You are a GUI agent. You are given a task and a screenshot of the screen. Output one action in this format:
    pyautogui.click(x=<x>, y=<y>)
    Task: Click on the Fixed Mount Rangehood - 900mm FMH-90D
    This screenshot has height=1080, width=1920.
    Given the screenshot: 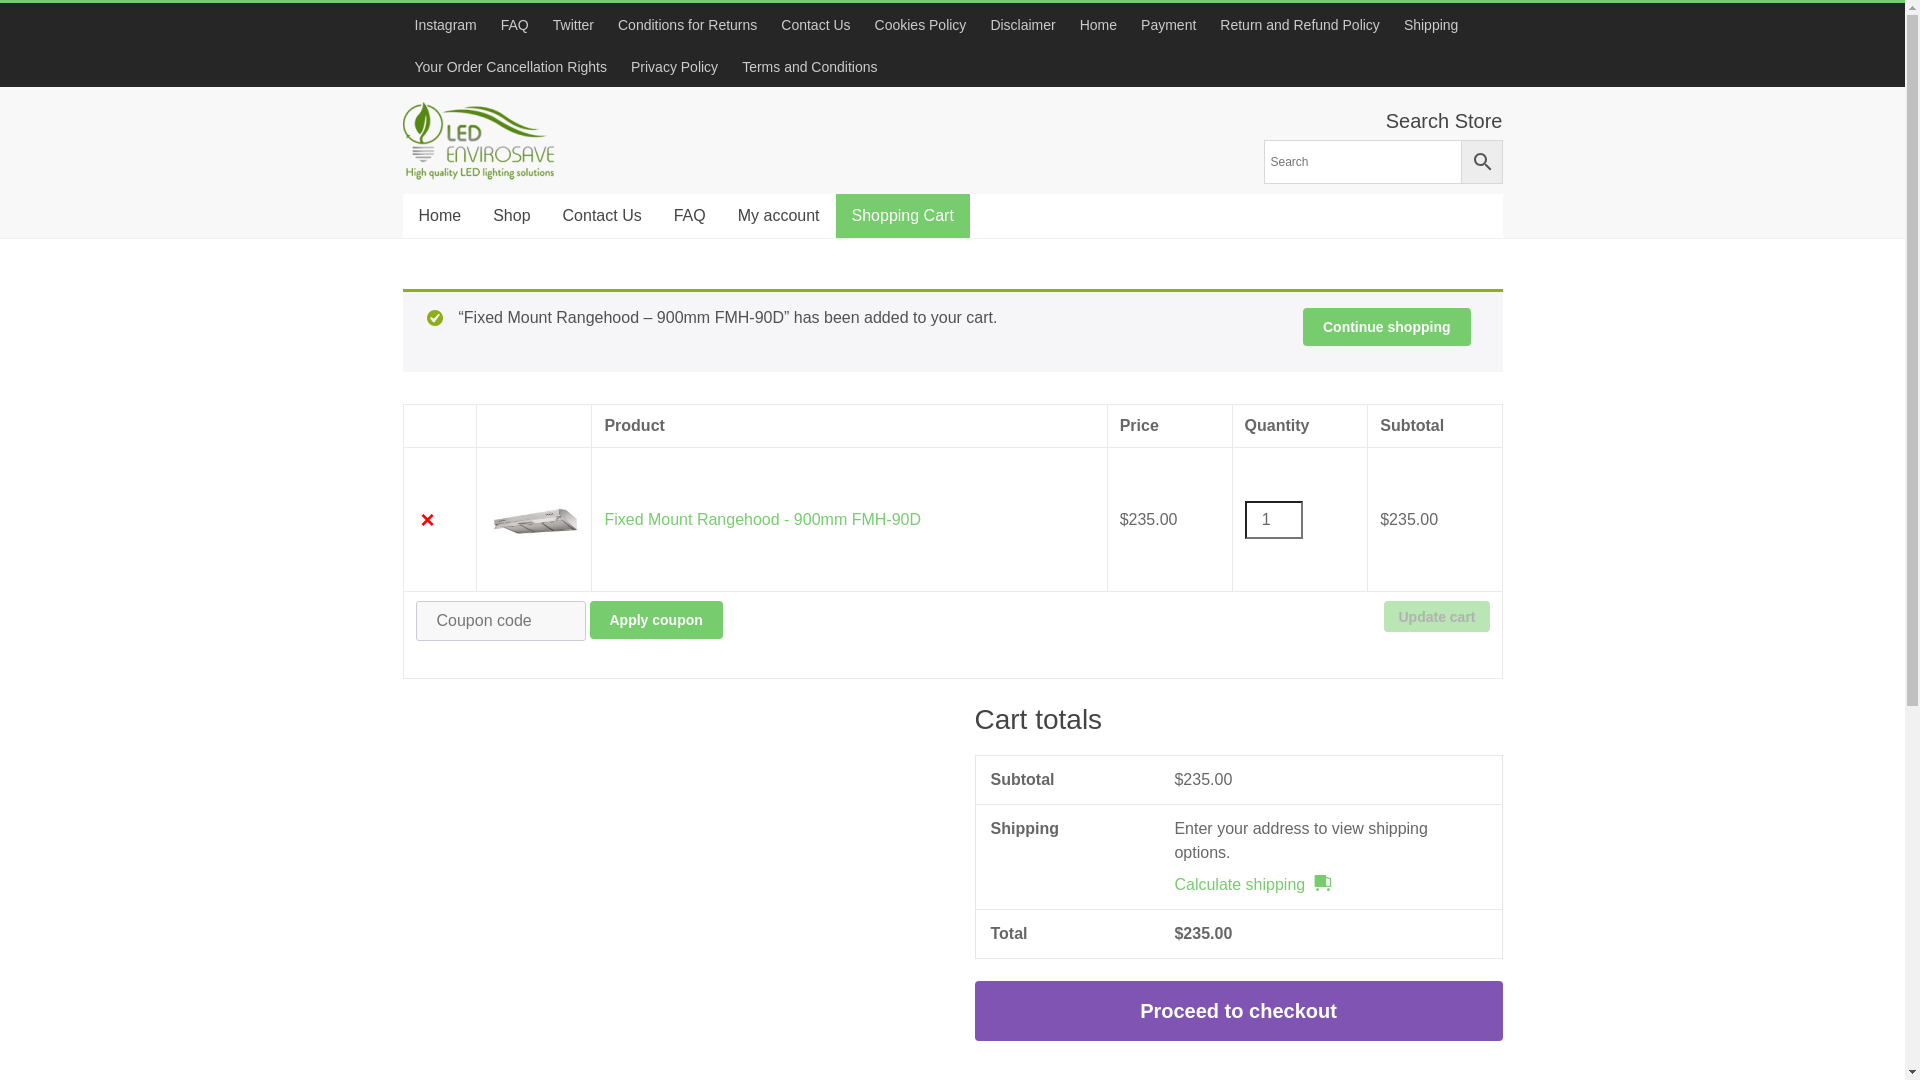 What is the action you would take?
    pyautogui.click(x=762, y=518)
    